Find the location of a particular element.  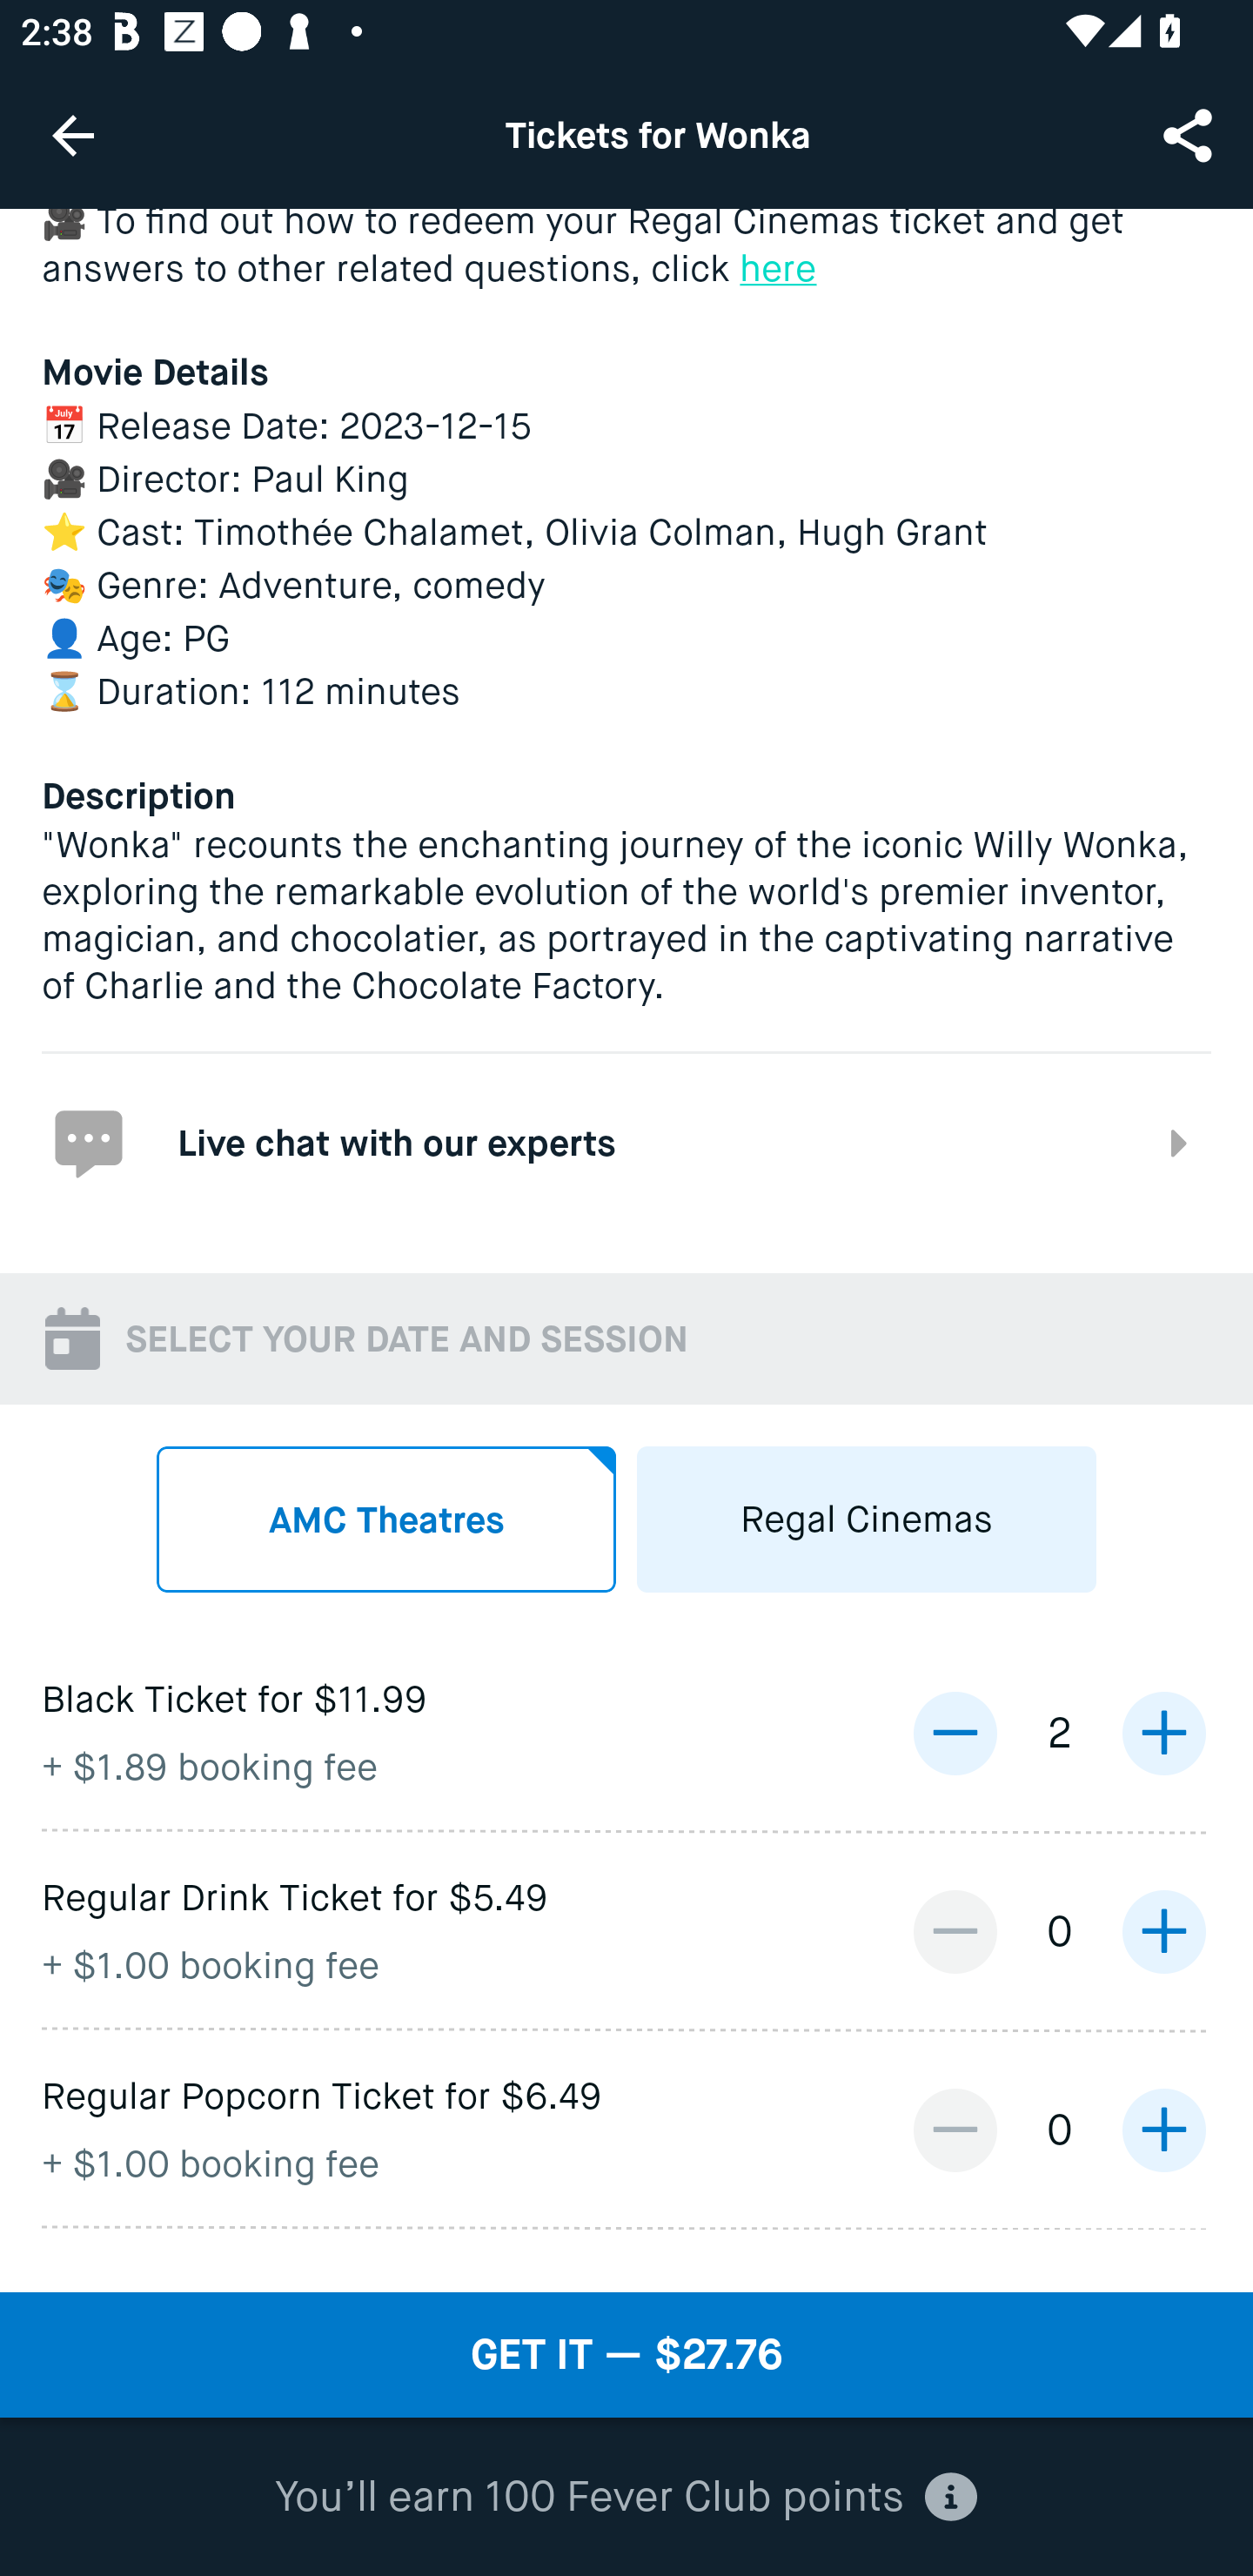

increase is located at coordinates (1163, 2130).